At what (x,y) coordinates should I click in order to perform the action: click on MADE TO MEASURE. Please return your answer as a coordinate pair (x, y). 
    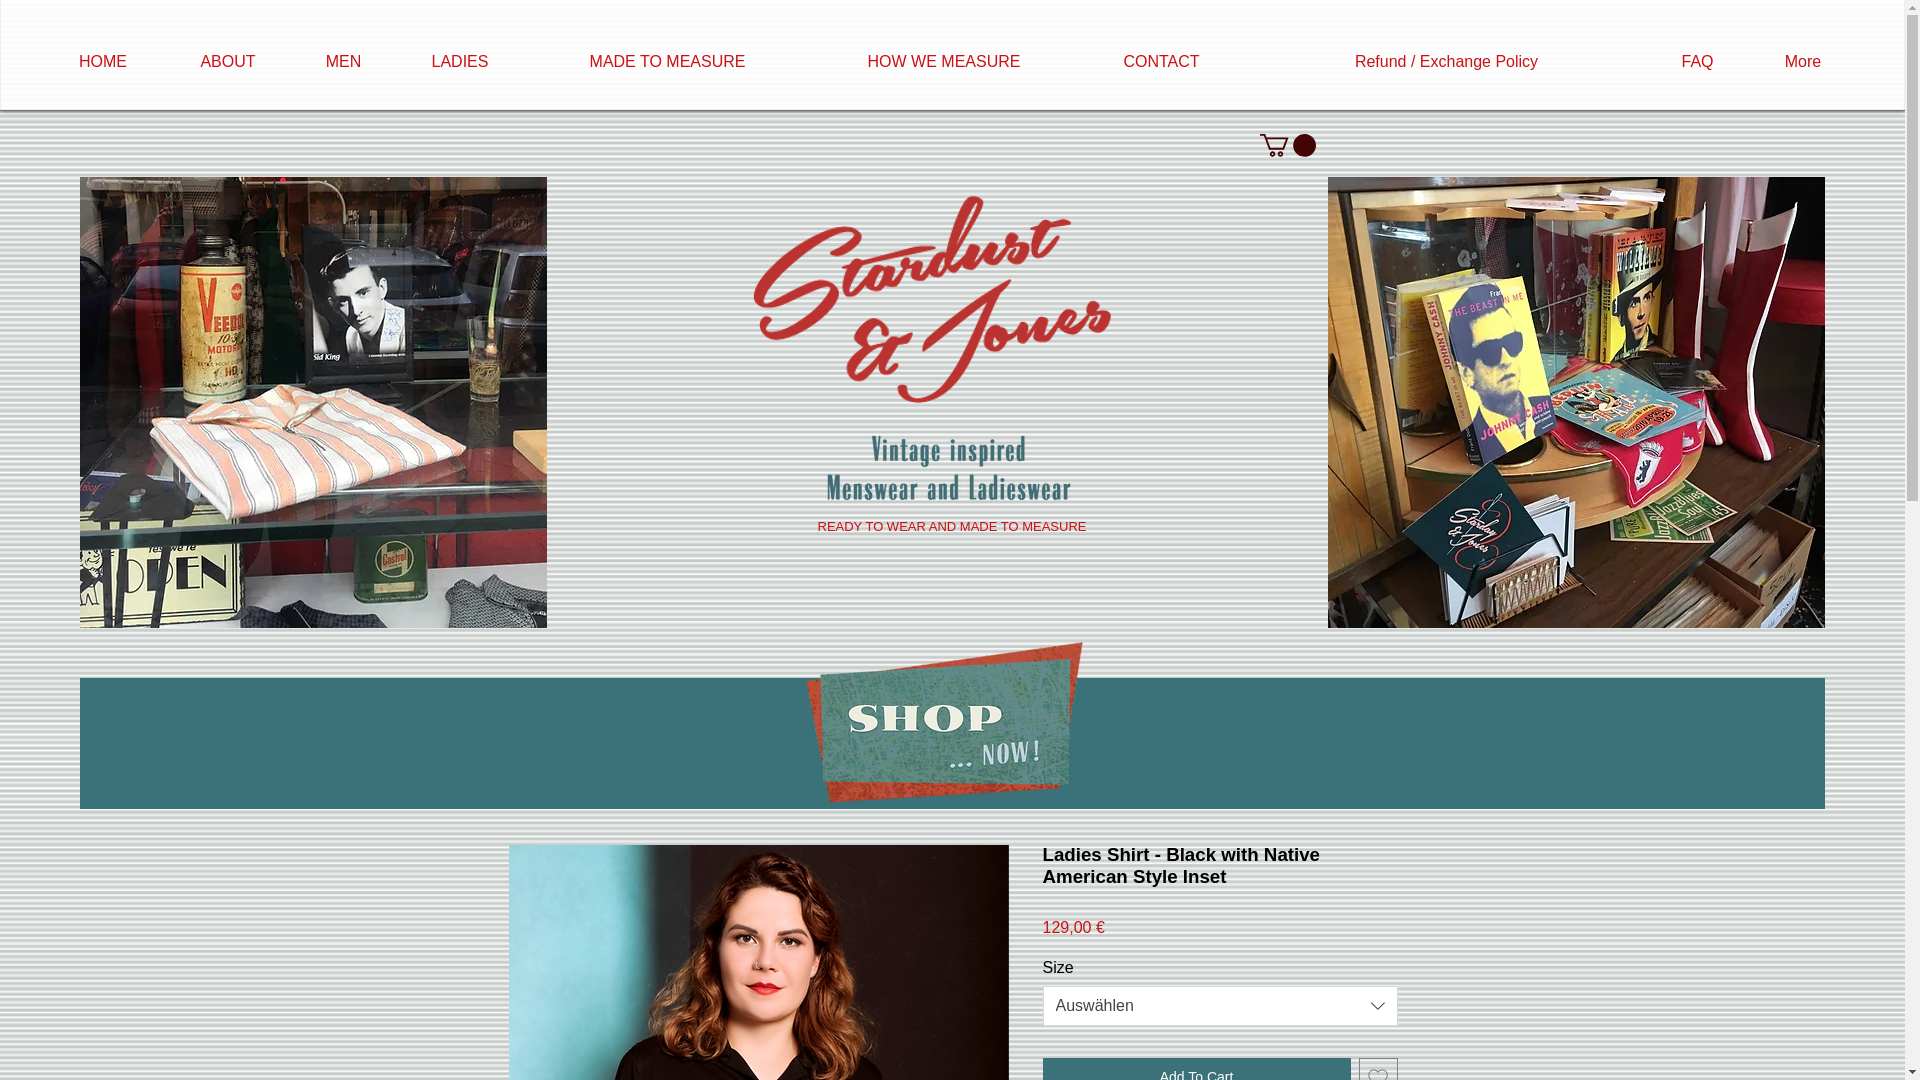
    Looking at the image, I should click on (667, 61).